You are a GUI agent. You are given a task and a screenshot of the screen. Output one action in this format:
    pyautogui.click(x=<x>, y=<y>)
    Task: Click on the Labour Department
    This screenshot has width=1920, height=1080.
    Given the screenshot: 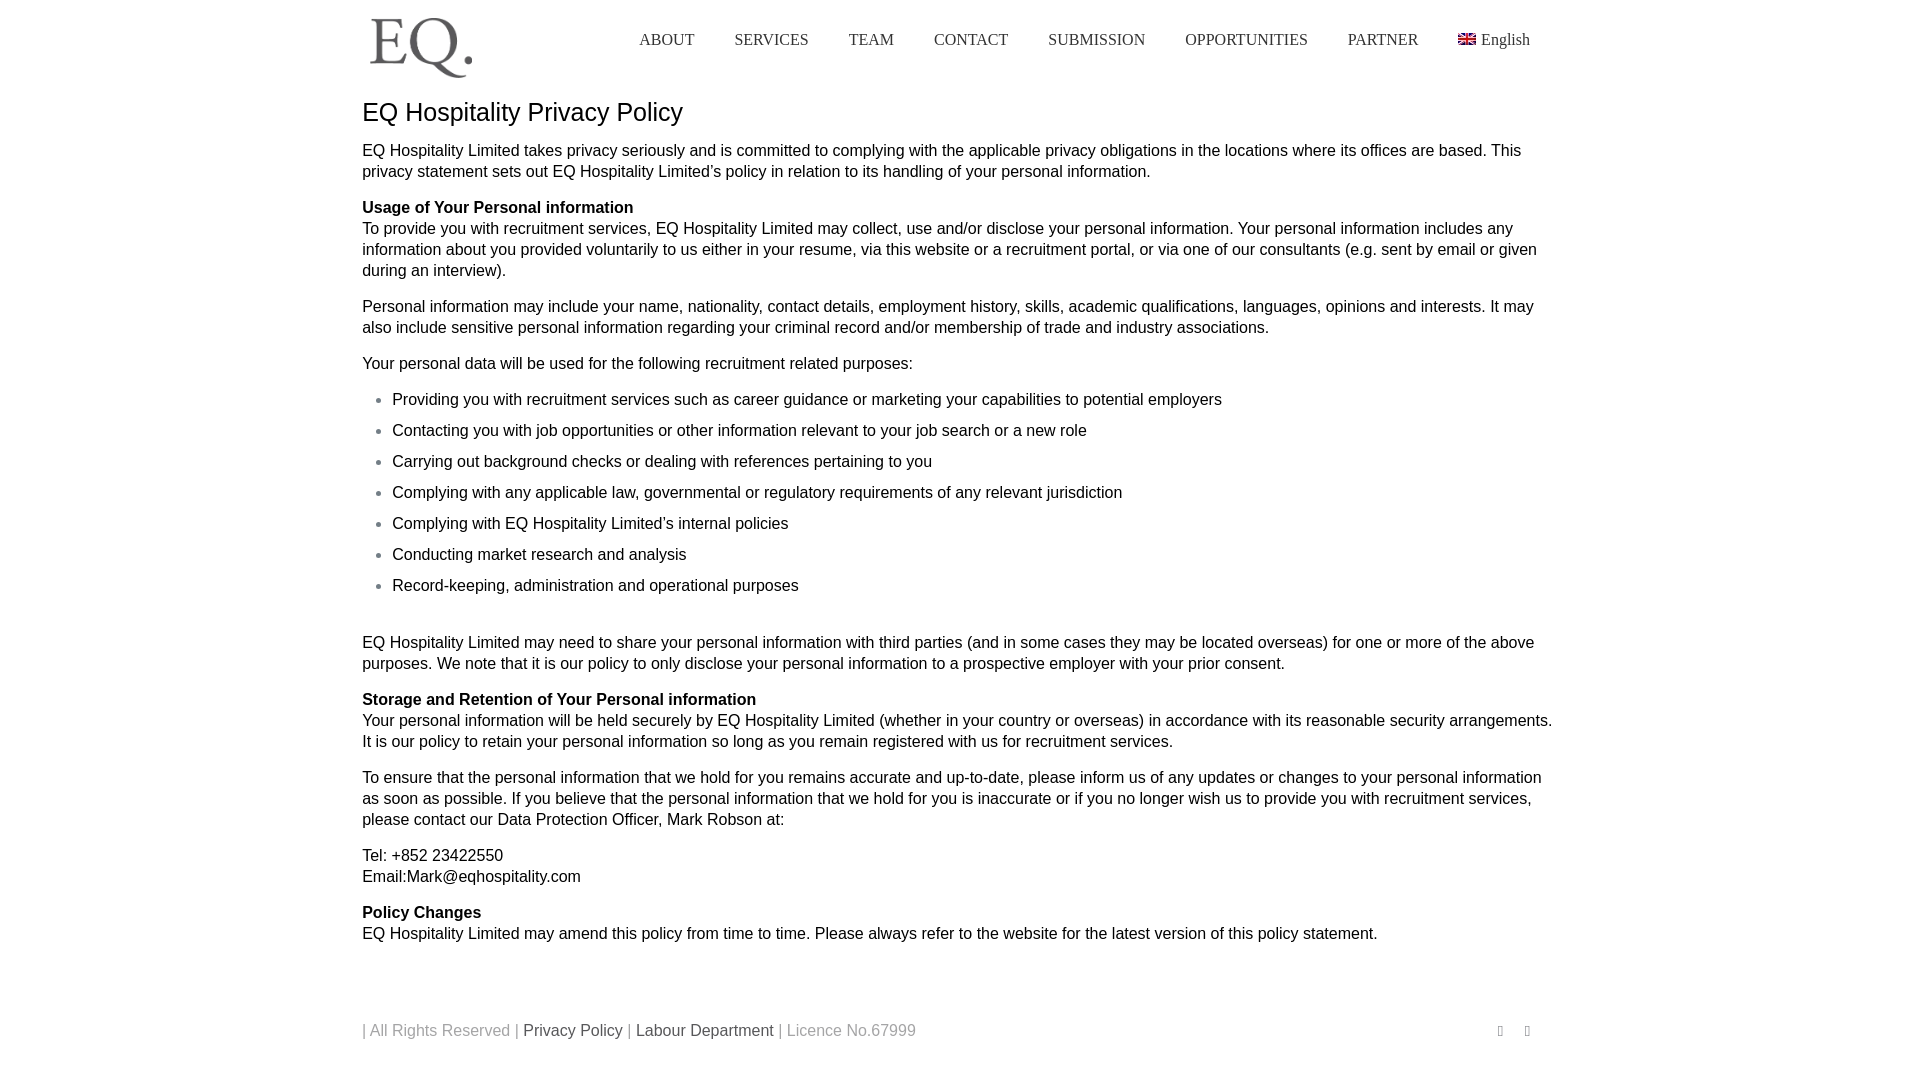 What is the action you would take?
    pyautogui.click(x=704, y=1030)
    